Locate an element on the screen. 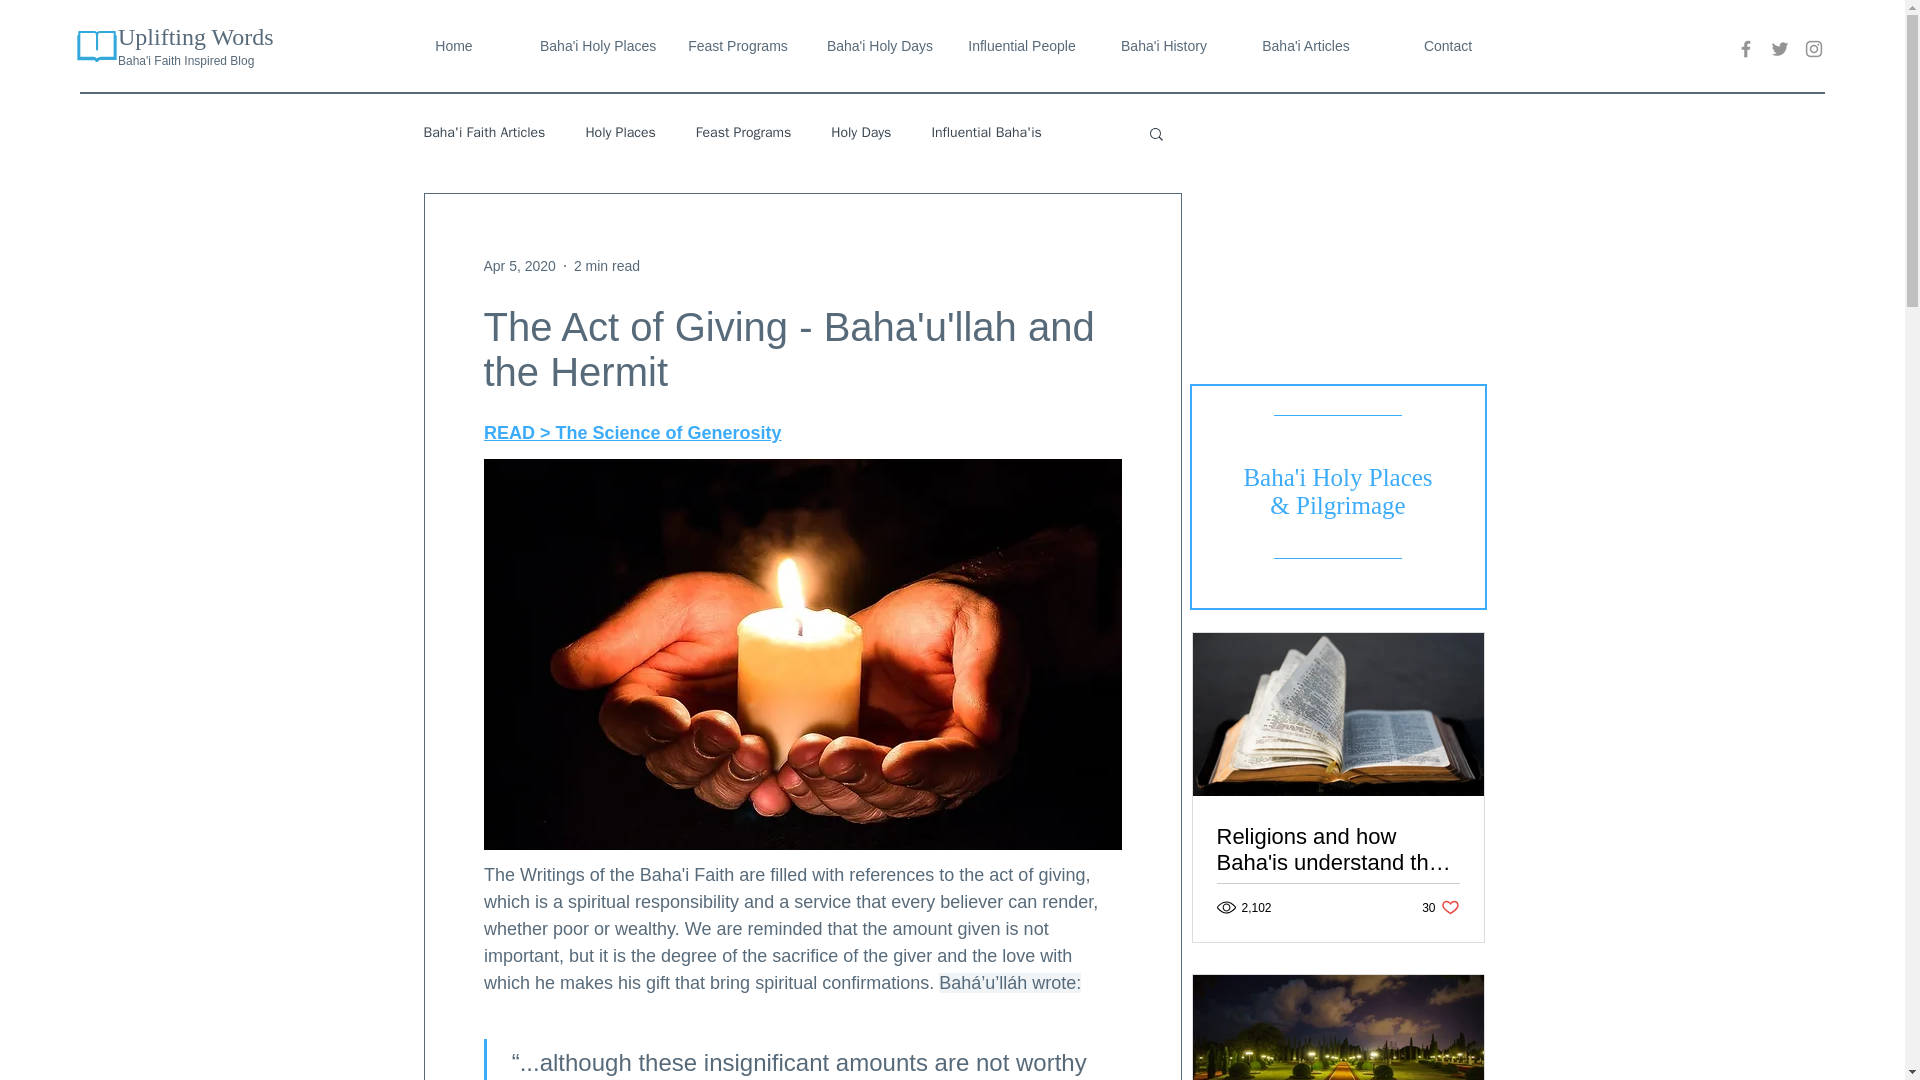 The width and height of the screenshot is (1920, 1080). Influential Baha'is is located at coordinates (986, 132).